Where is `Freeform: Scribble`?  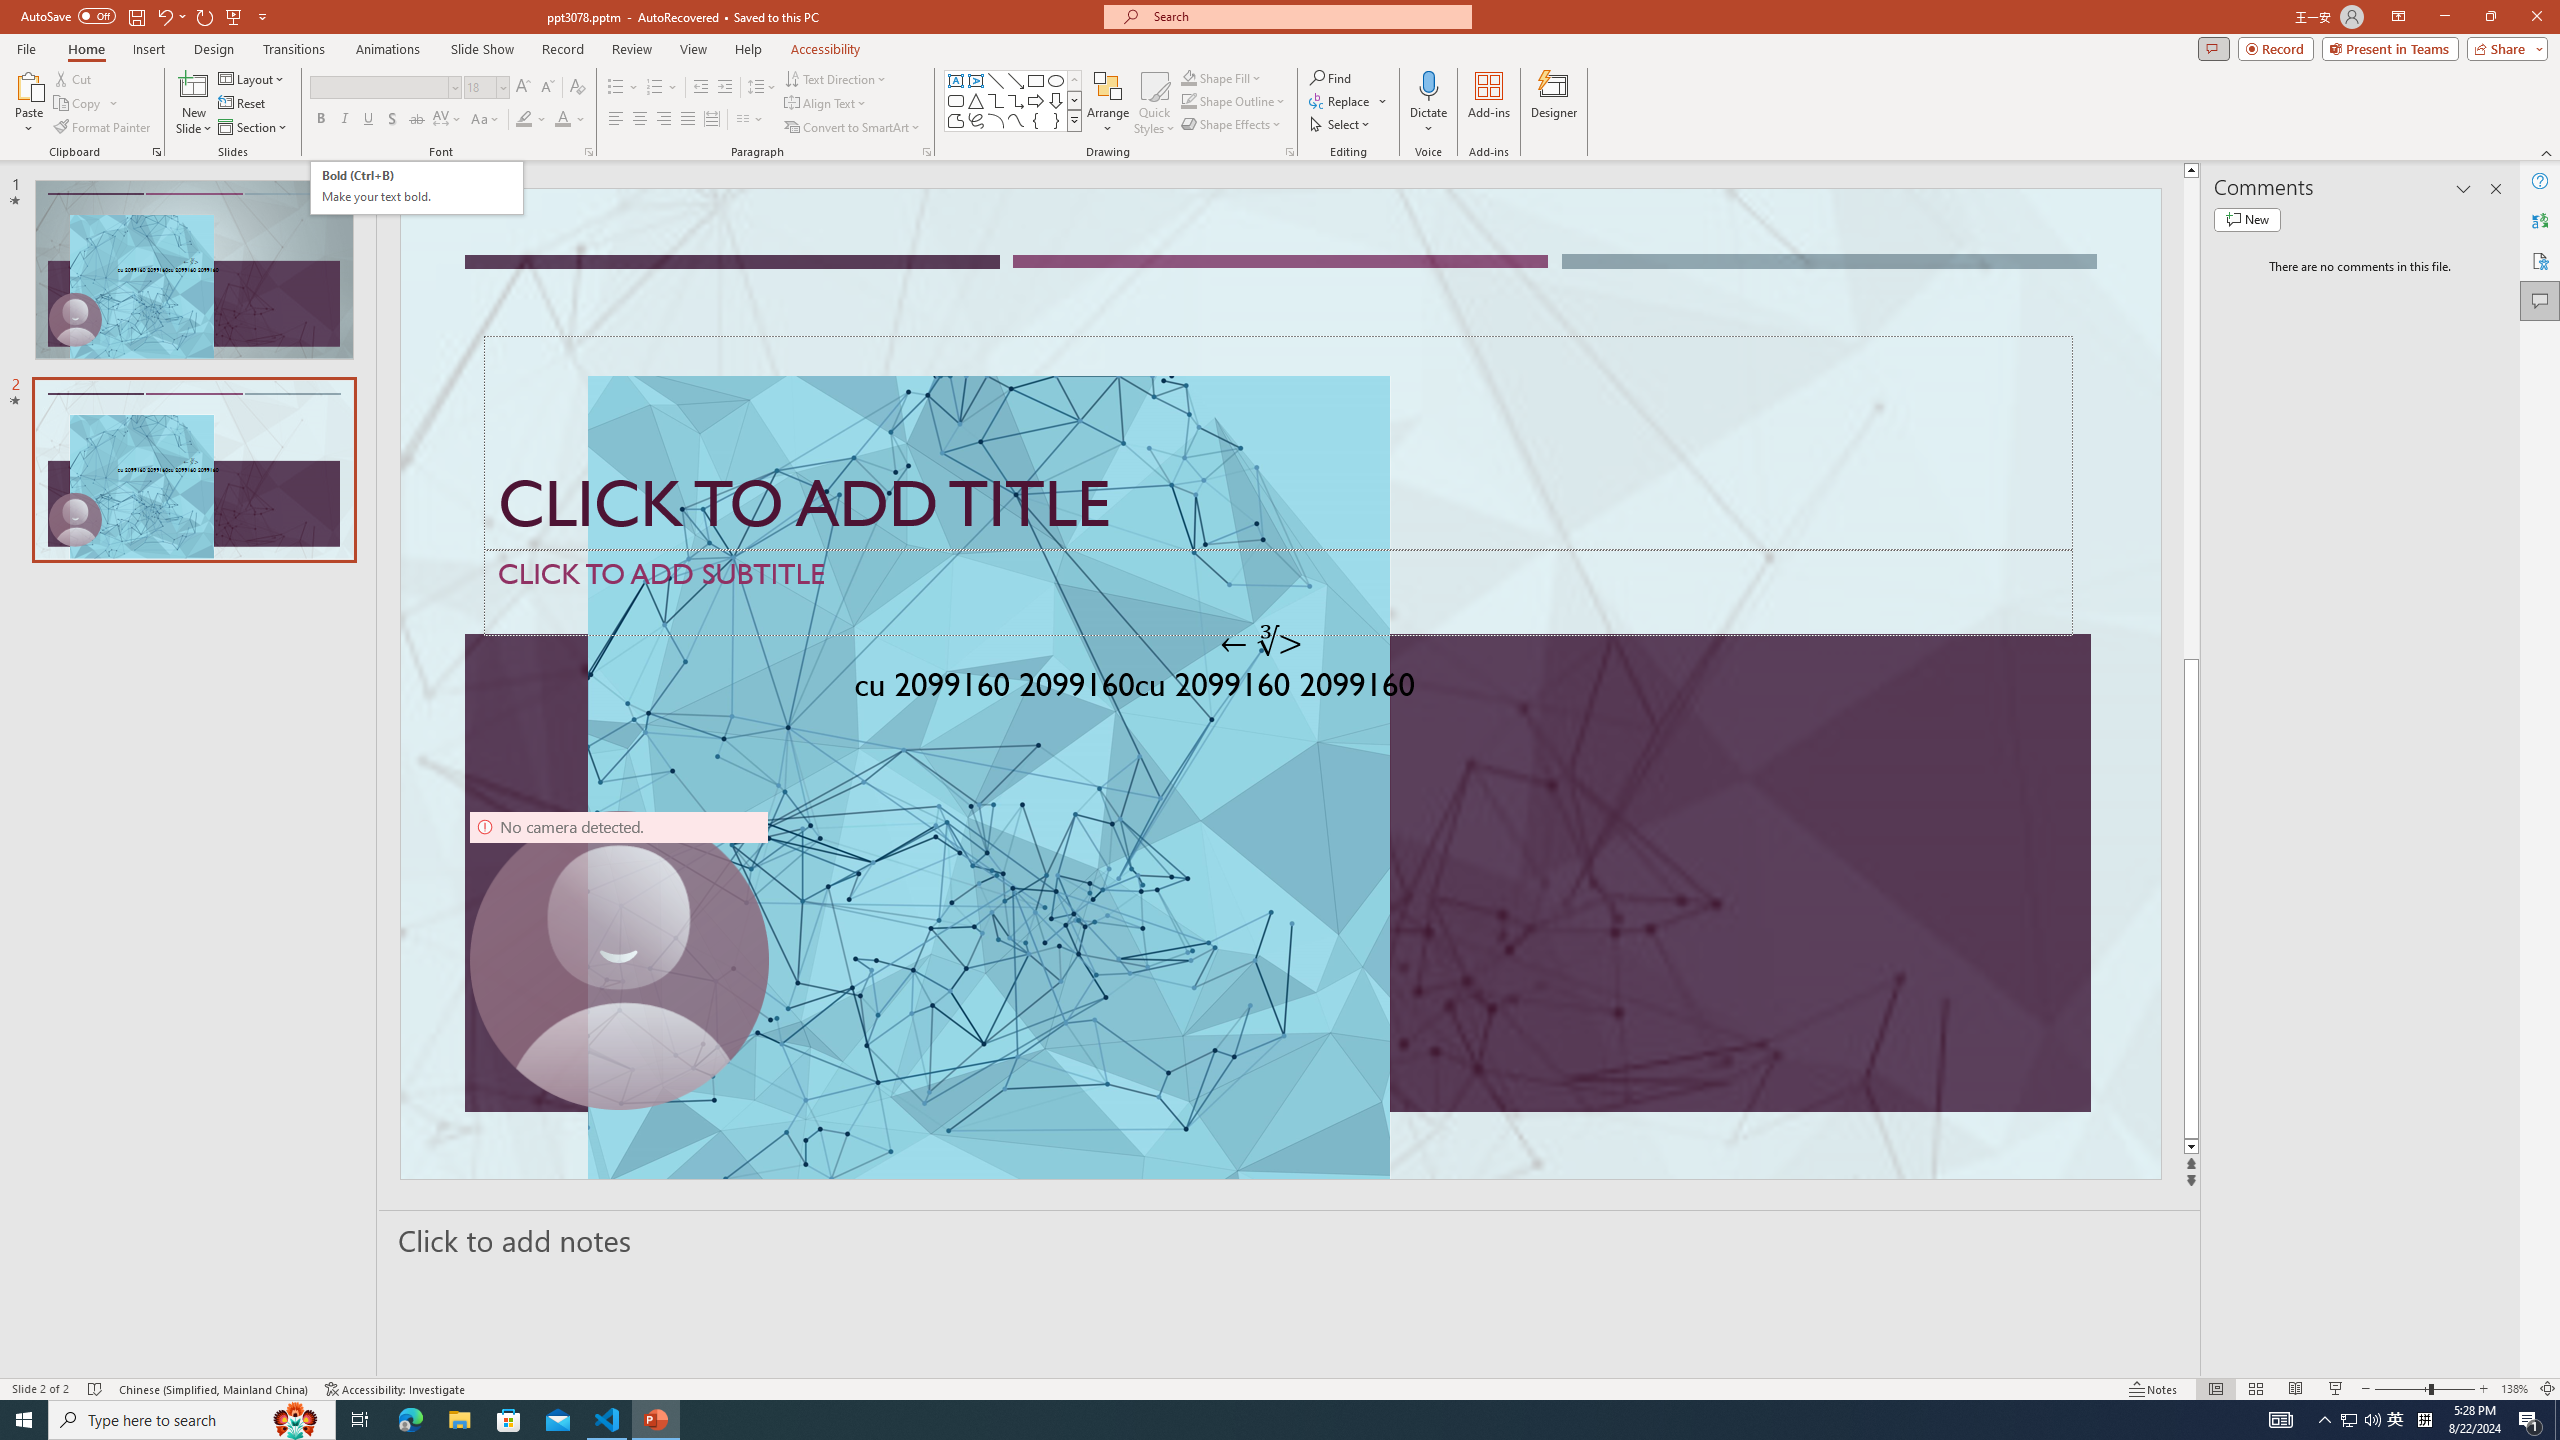
Freeform: Scribble is located at coordinates (975, 120).